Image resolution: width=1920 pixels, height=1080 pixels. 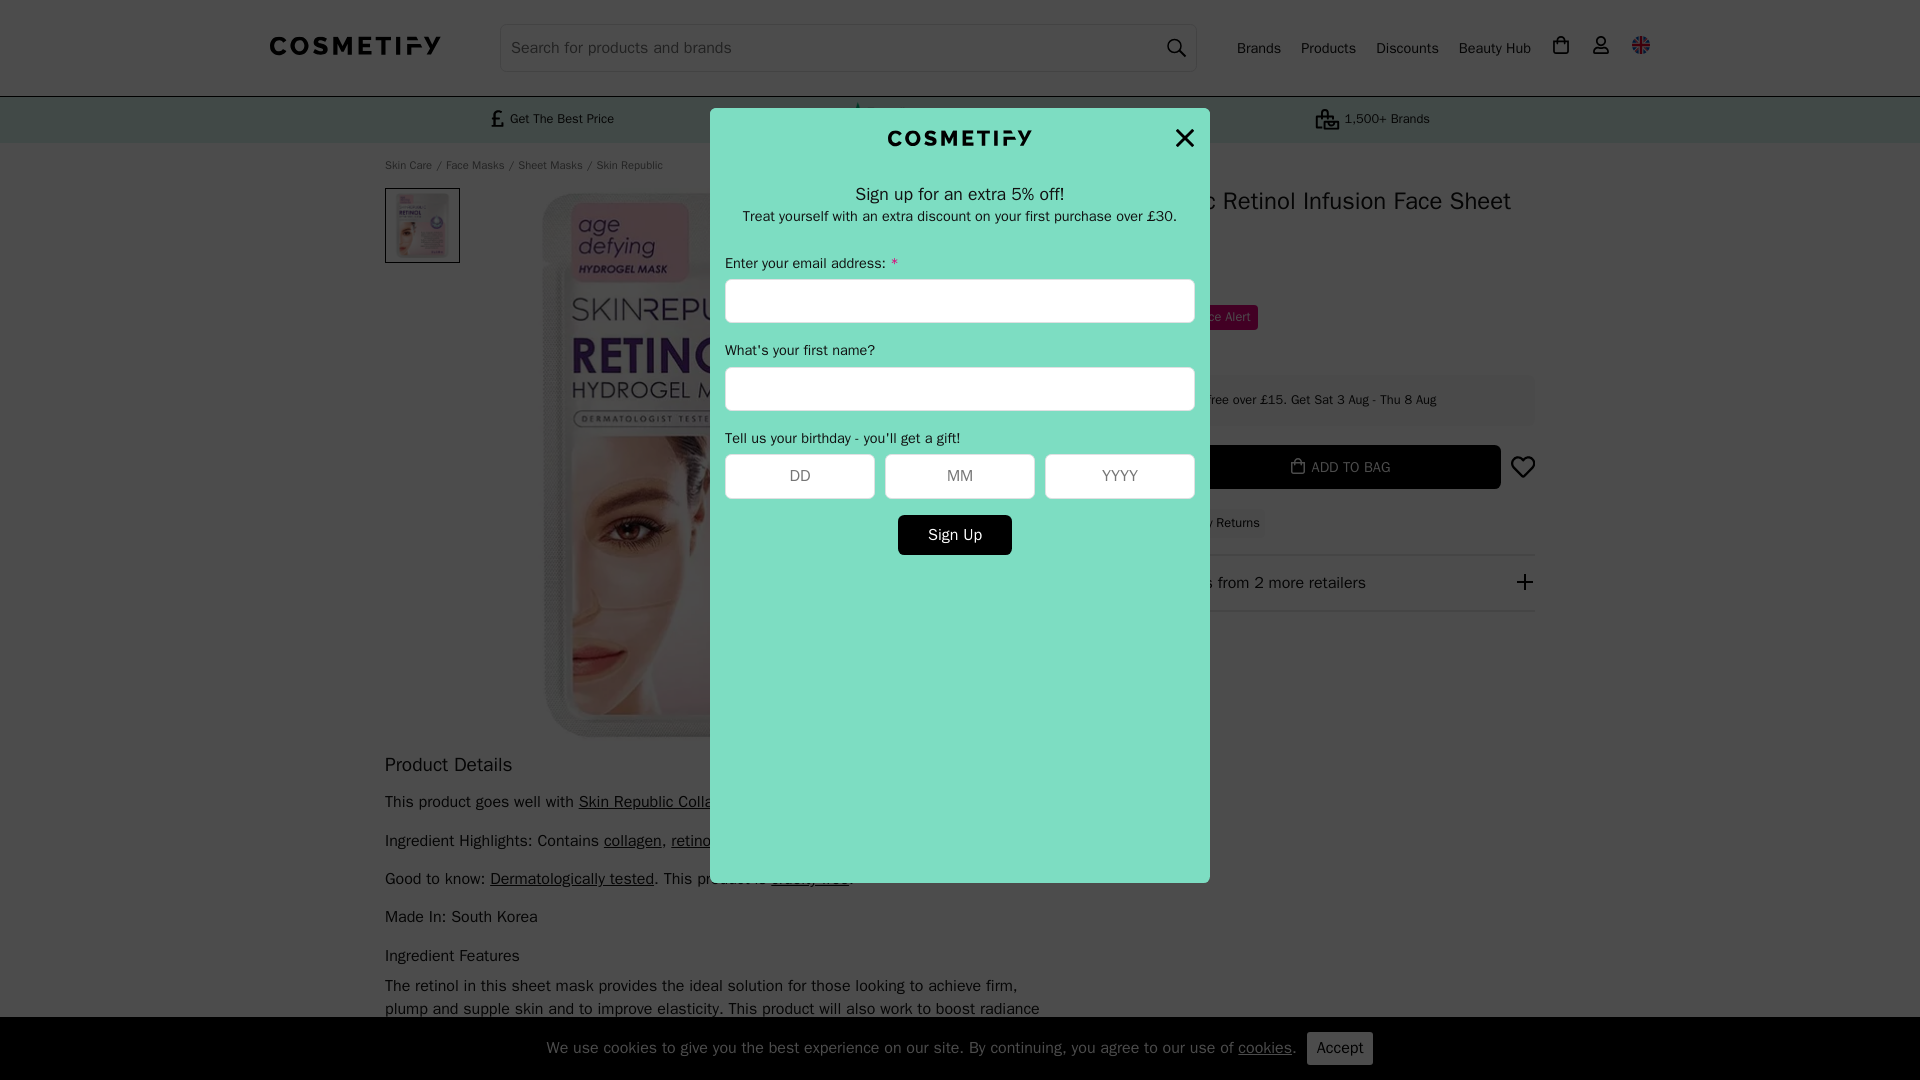 I want to click on Accept, so click(x=1340, y=1048).